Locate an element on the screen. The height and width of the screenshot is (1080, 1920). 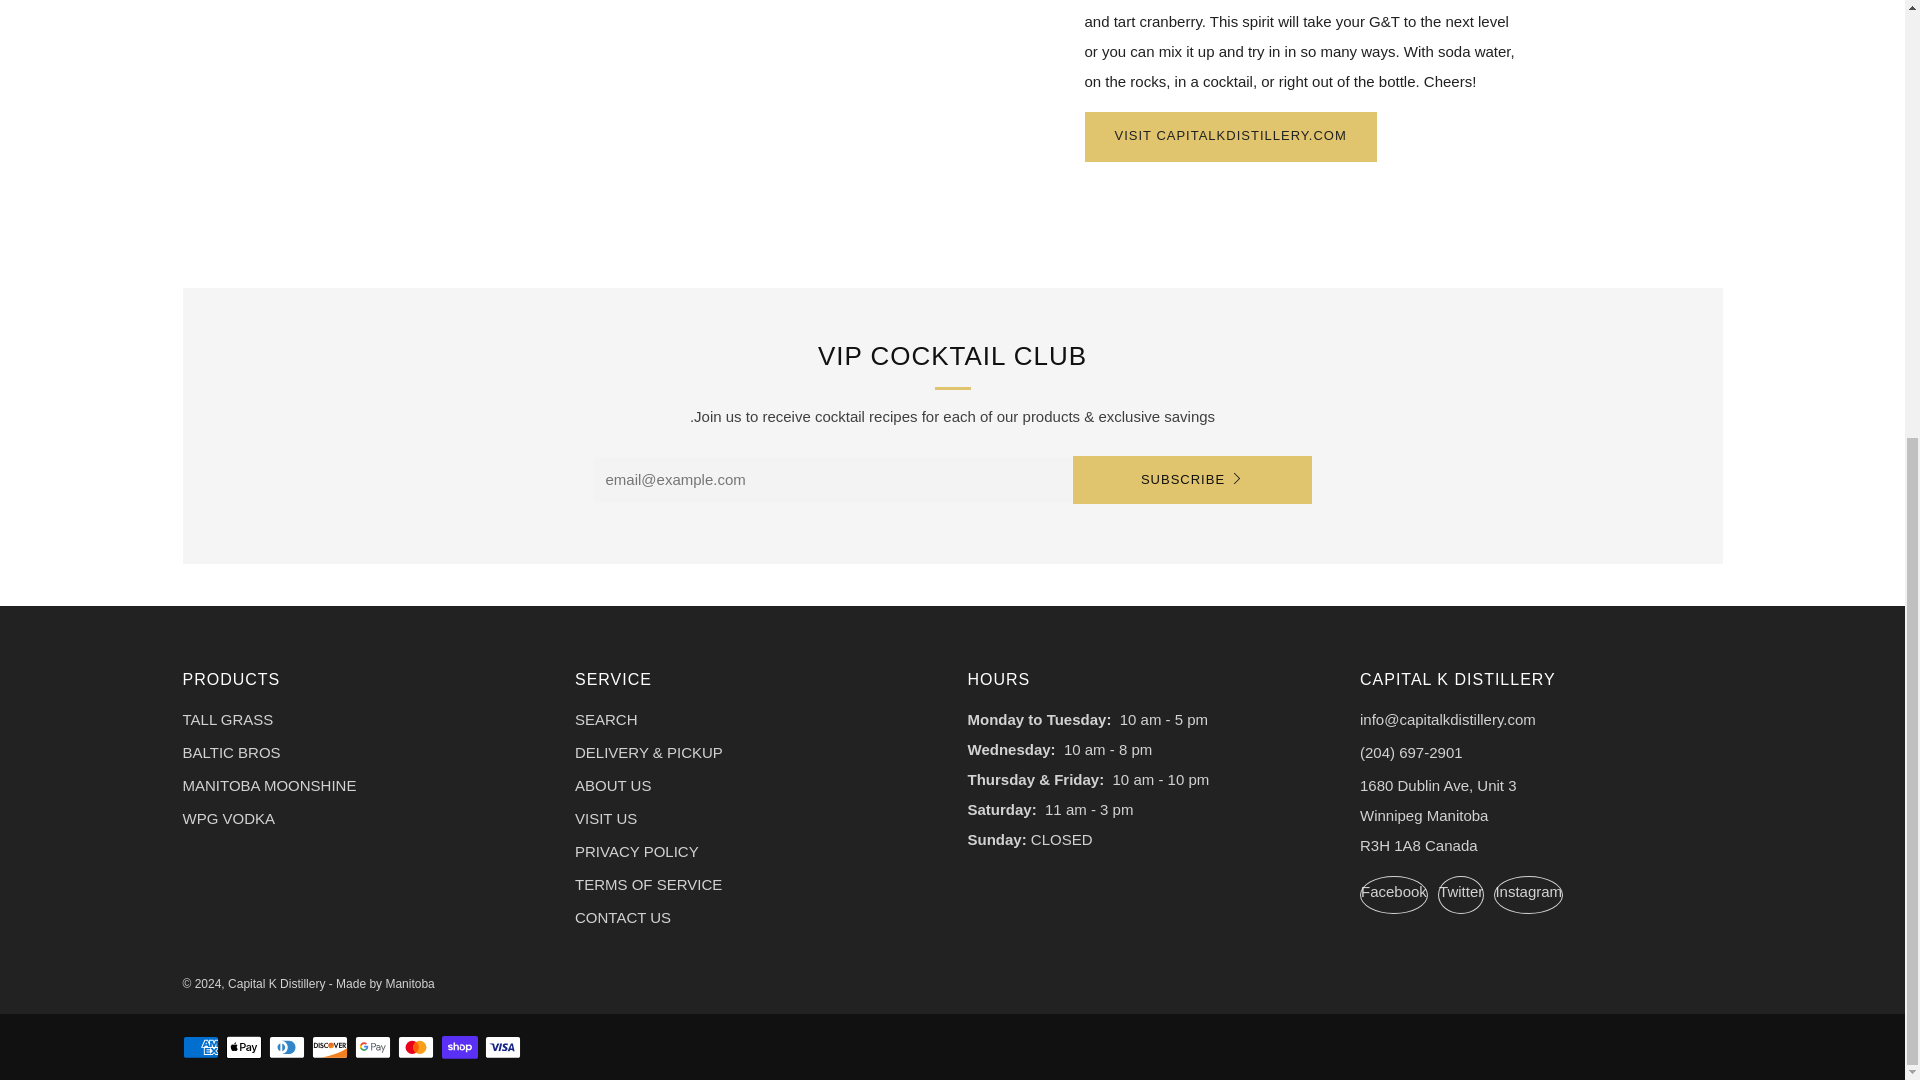
TALL GRASS is located at coordinates (227, 718).